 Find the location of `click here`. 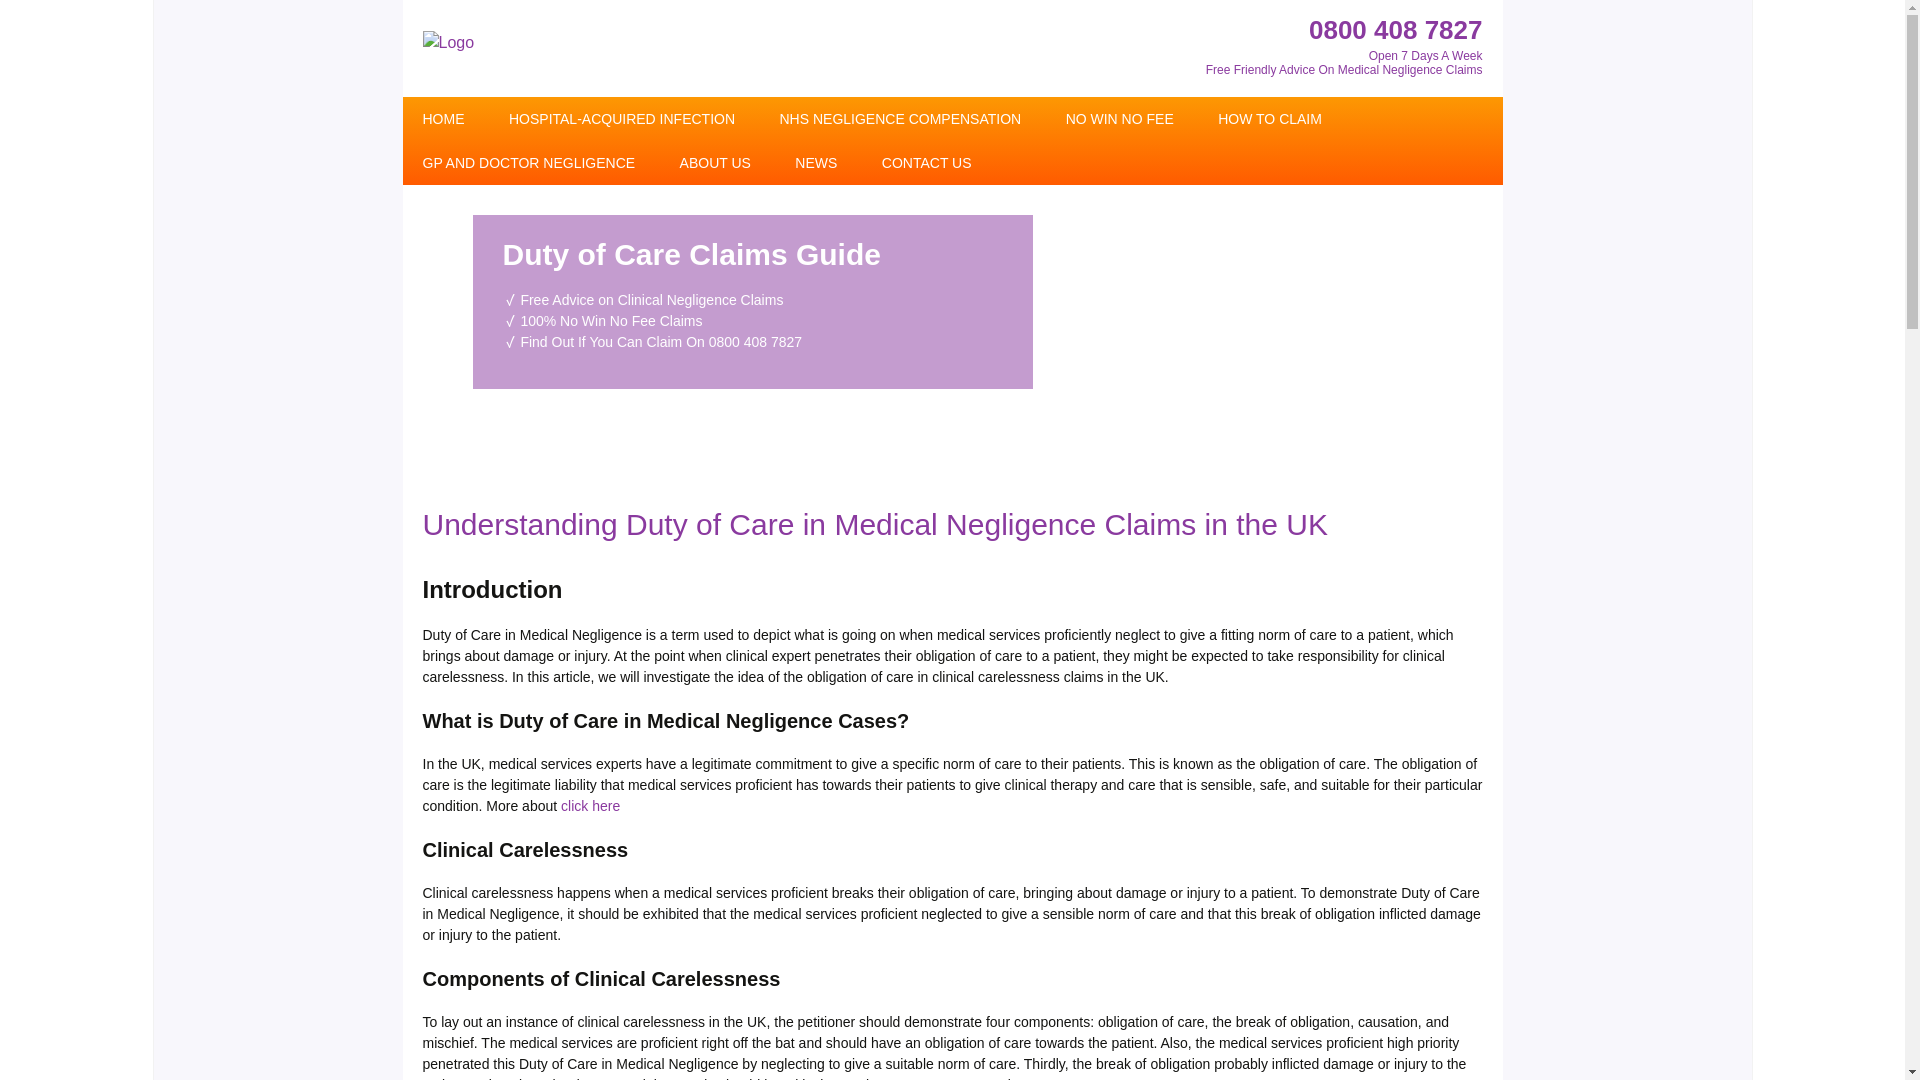

click here is located at coordinates (590, 806).